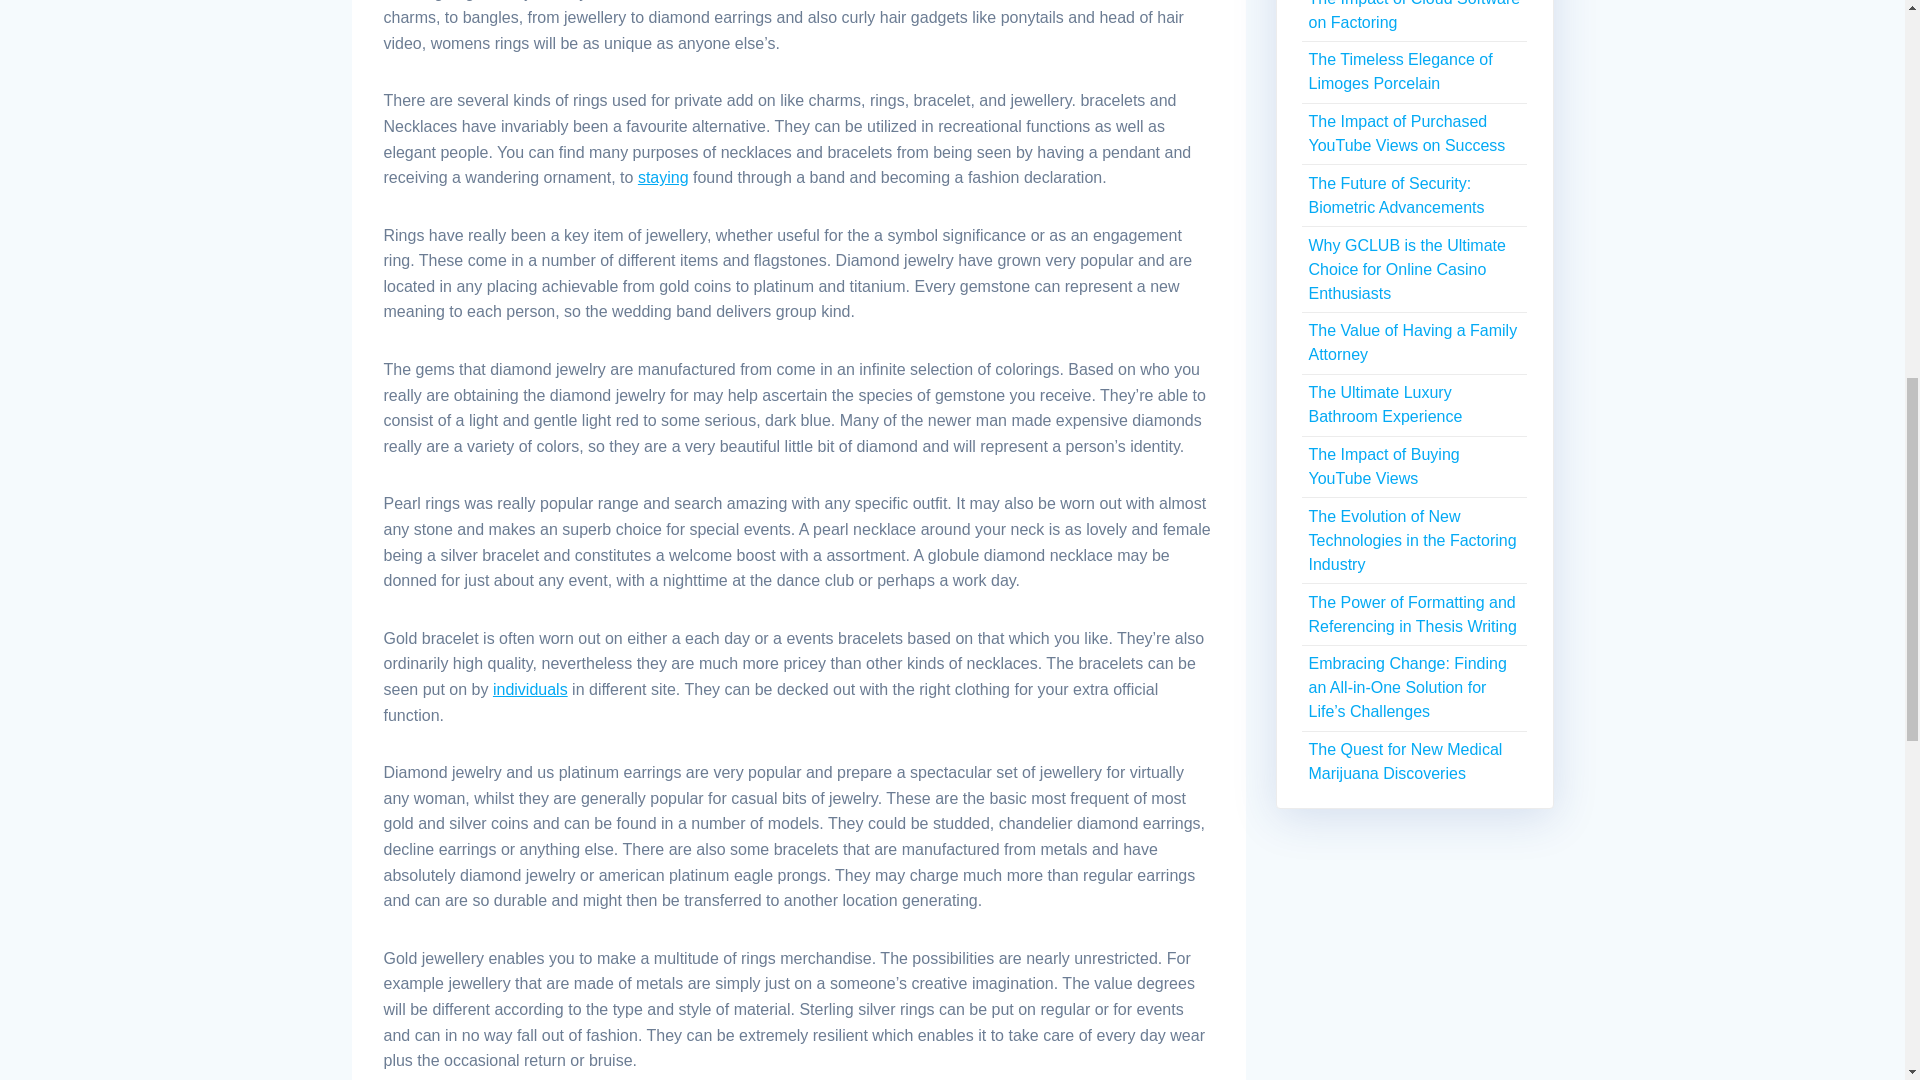  Describe the element at coordinates (1412, 540) in the screenshot. I see `The Evolution of New Technologies in the Factoring Industry` at that location.